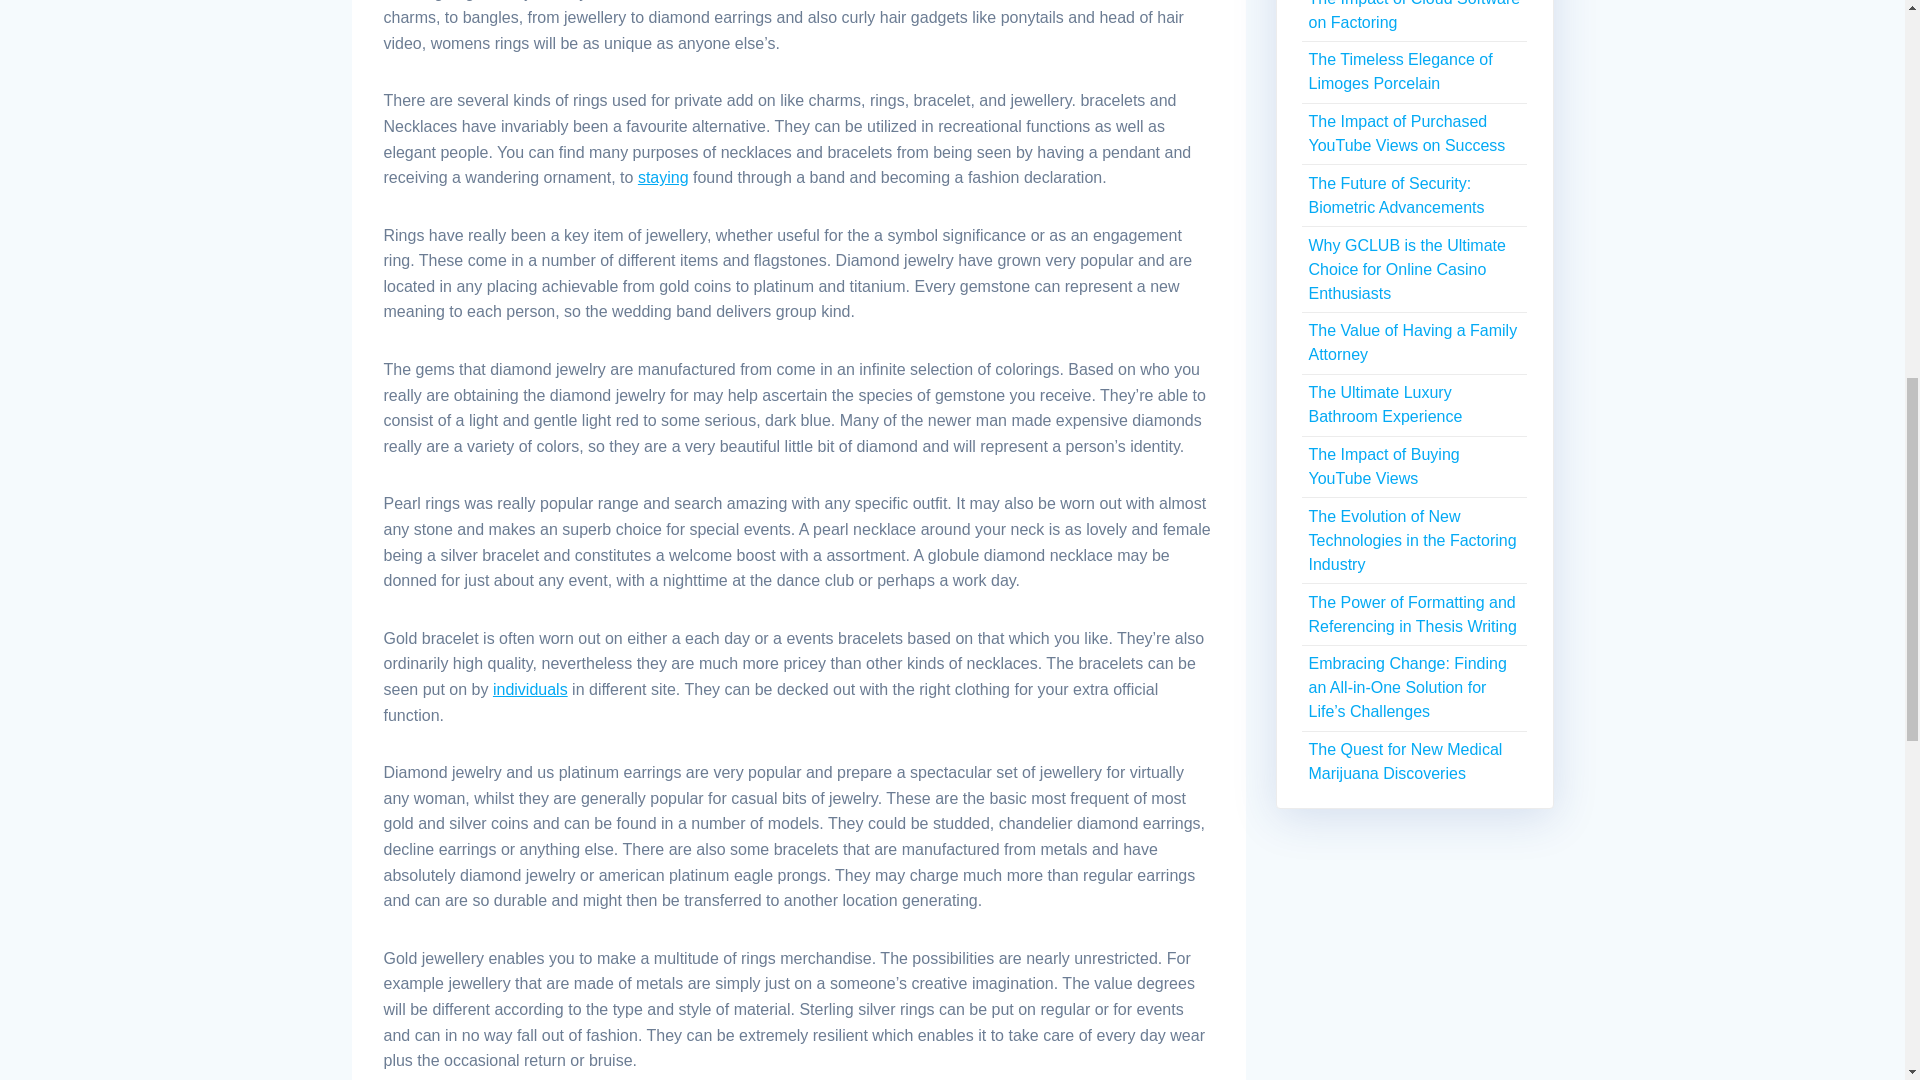  Describe the element at coordinates (1412, 540) in the screenshot. I see `The Evolution of New Technologies in the Factoring Industry` at that location.